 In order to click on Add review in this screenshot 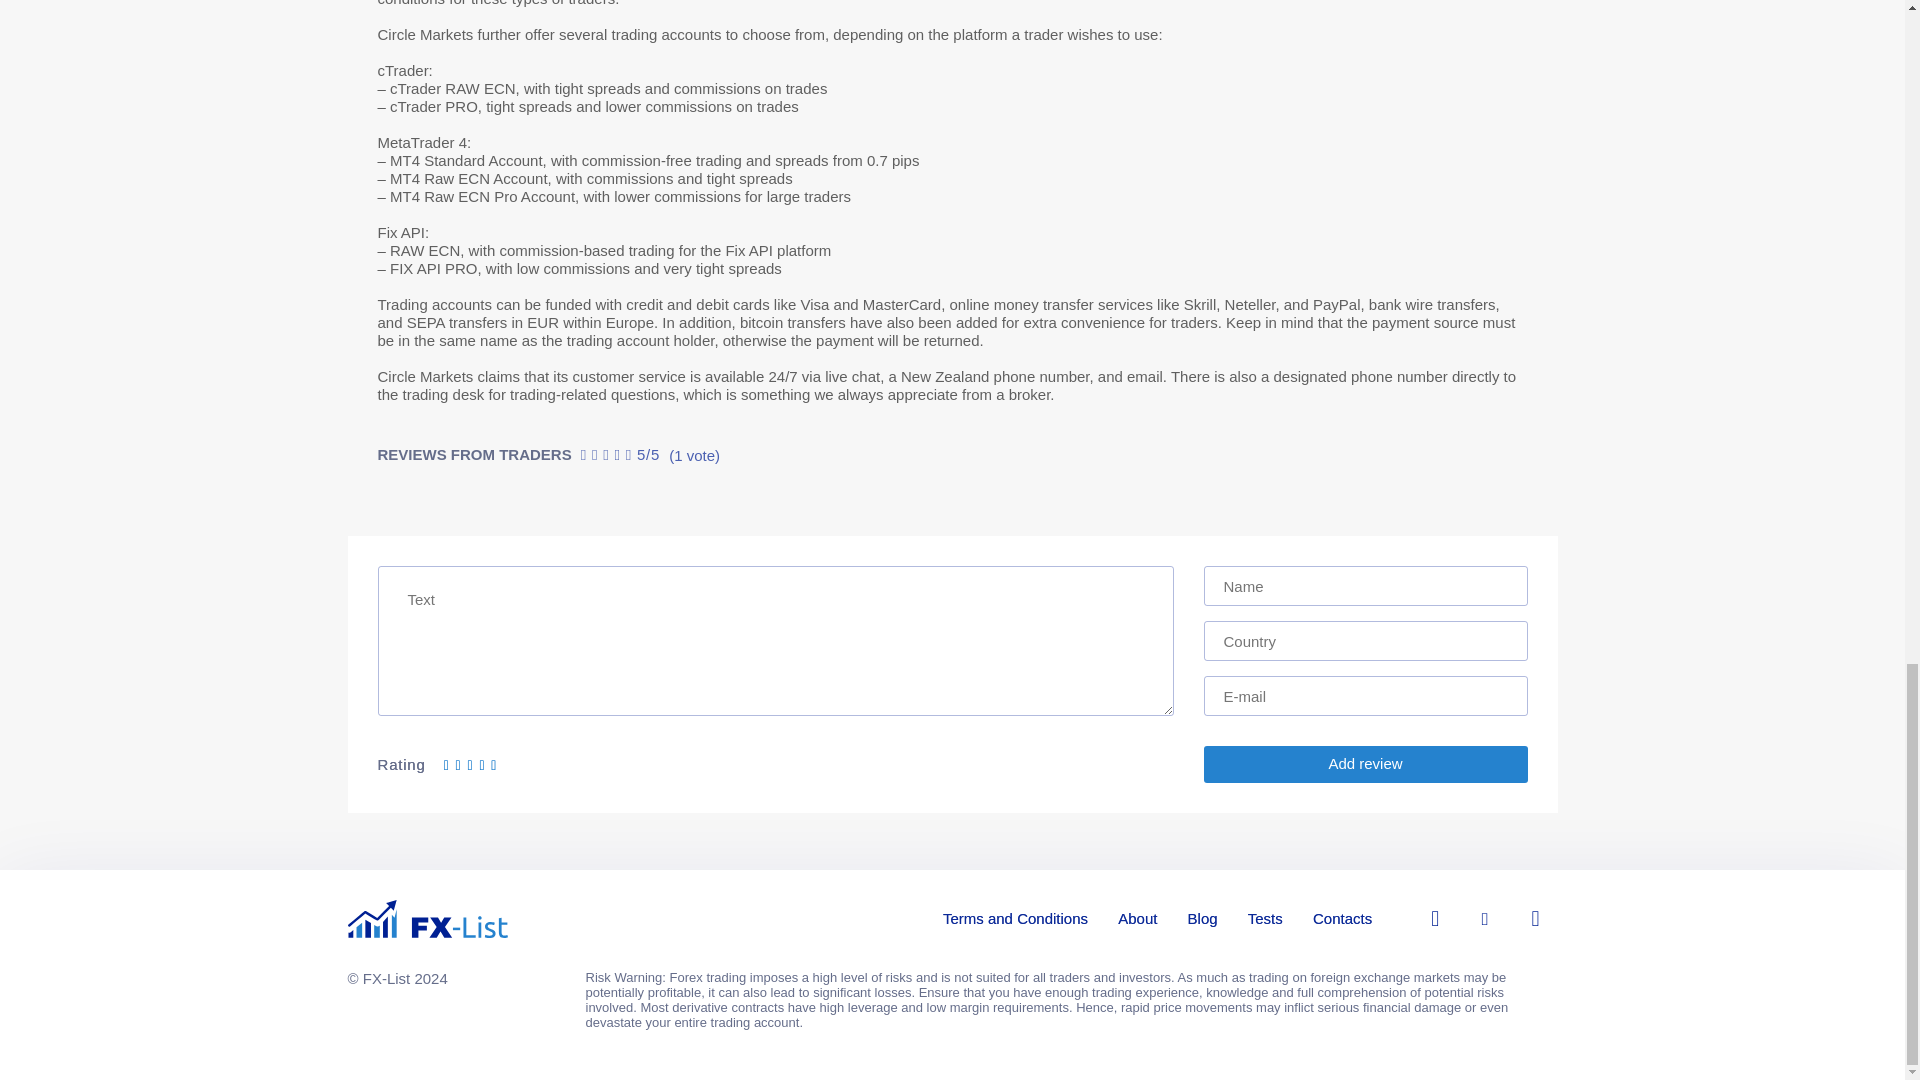, I will do `click(1366, 764)`.